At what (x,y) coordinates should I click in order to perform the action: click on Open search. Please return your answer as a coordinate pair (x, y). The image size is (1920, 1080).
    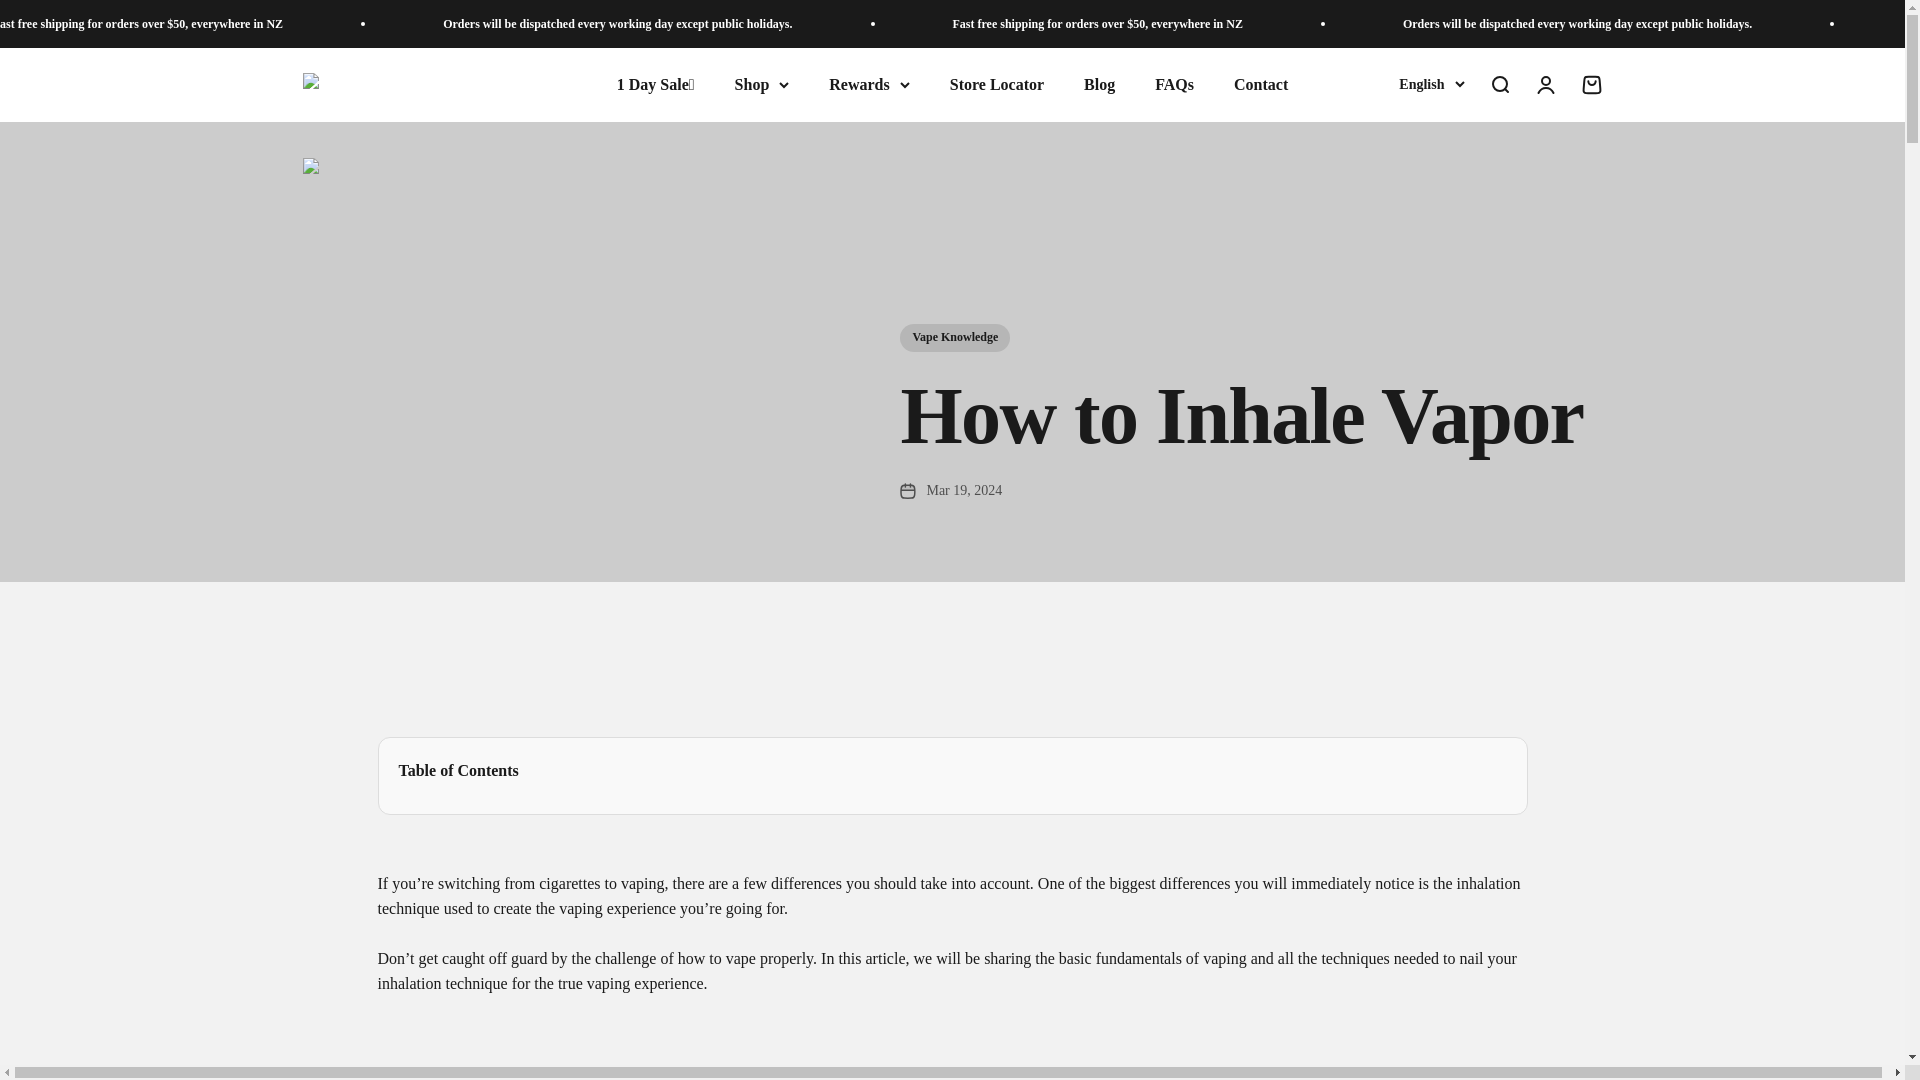
    Looking at the image, I should click on (1498, 85).